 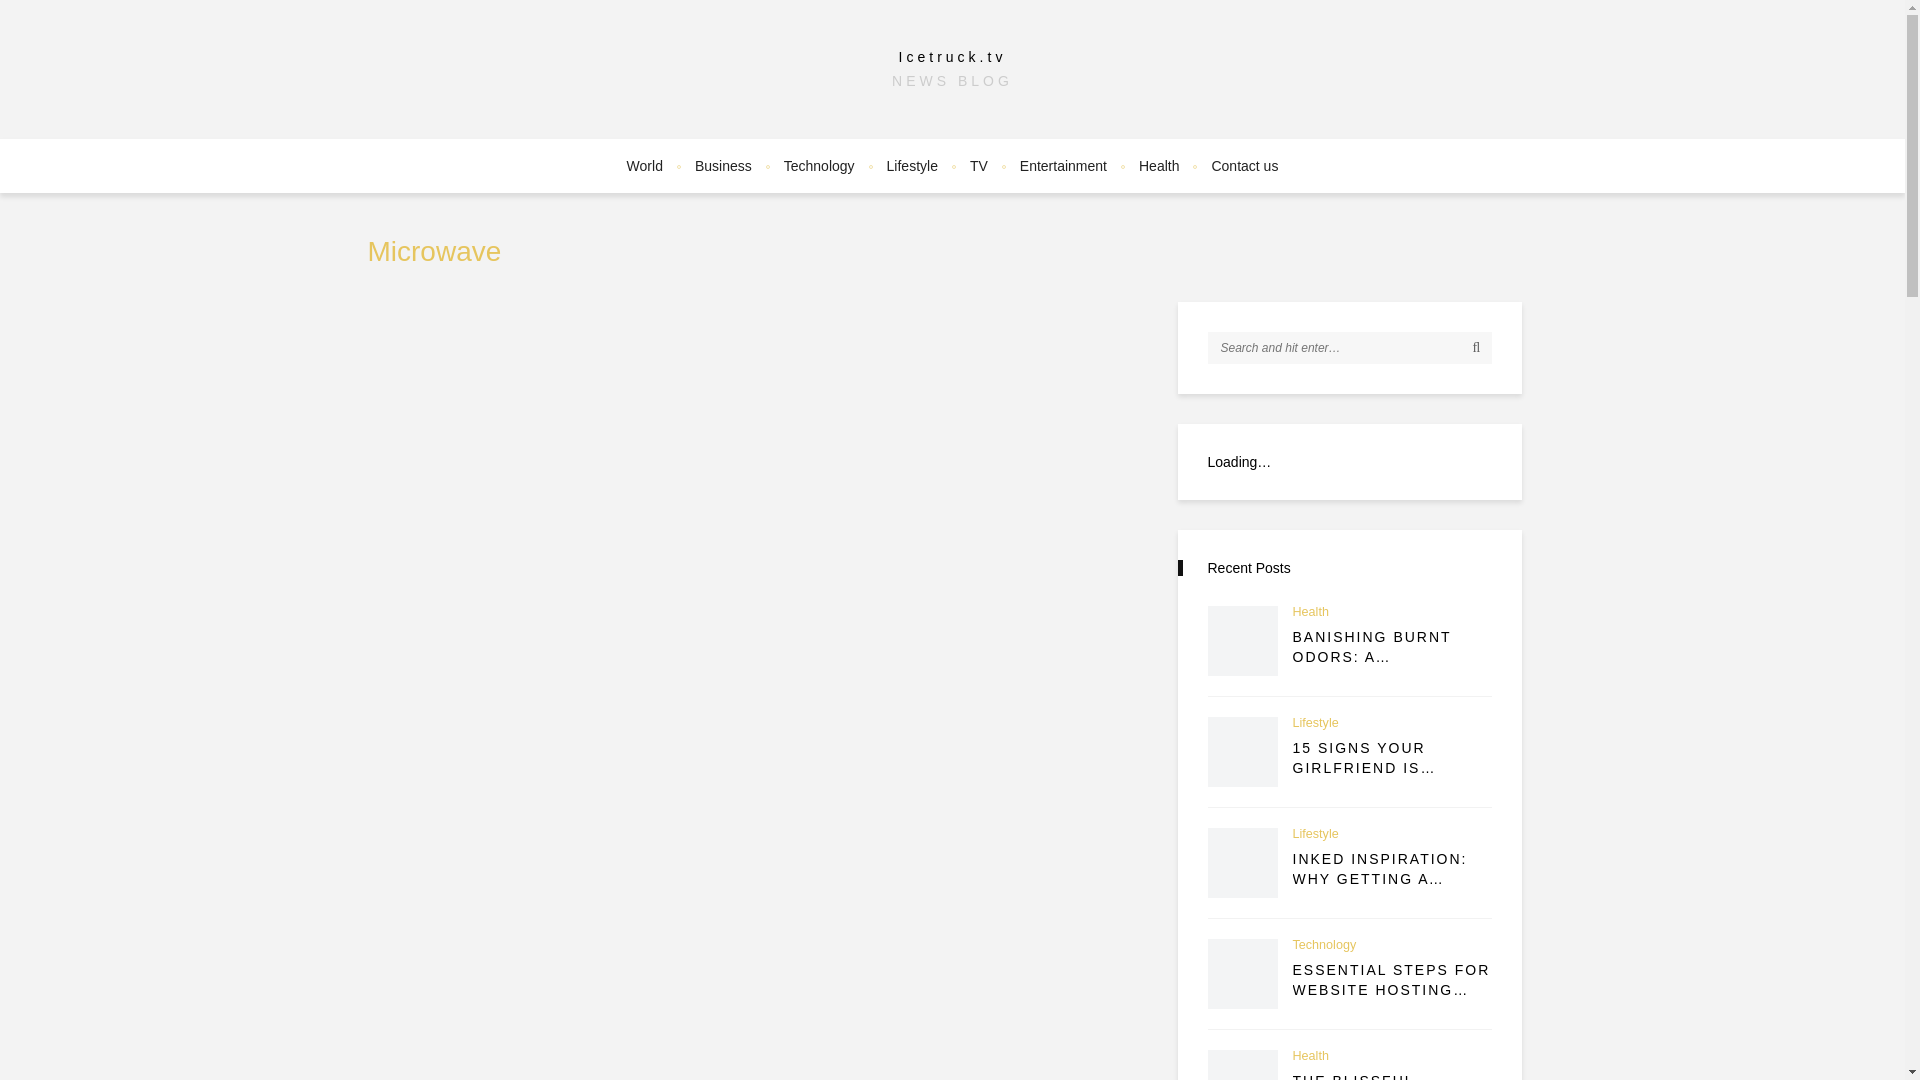 I want to click on 15 SIGNS YOUR GIRLFRIEND IS FALLING IN LOVE WITH YOU, so click(x=1392, y=758).